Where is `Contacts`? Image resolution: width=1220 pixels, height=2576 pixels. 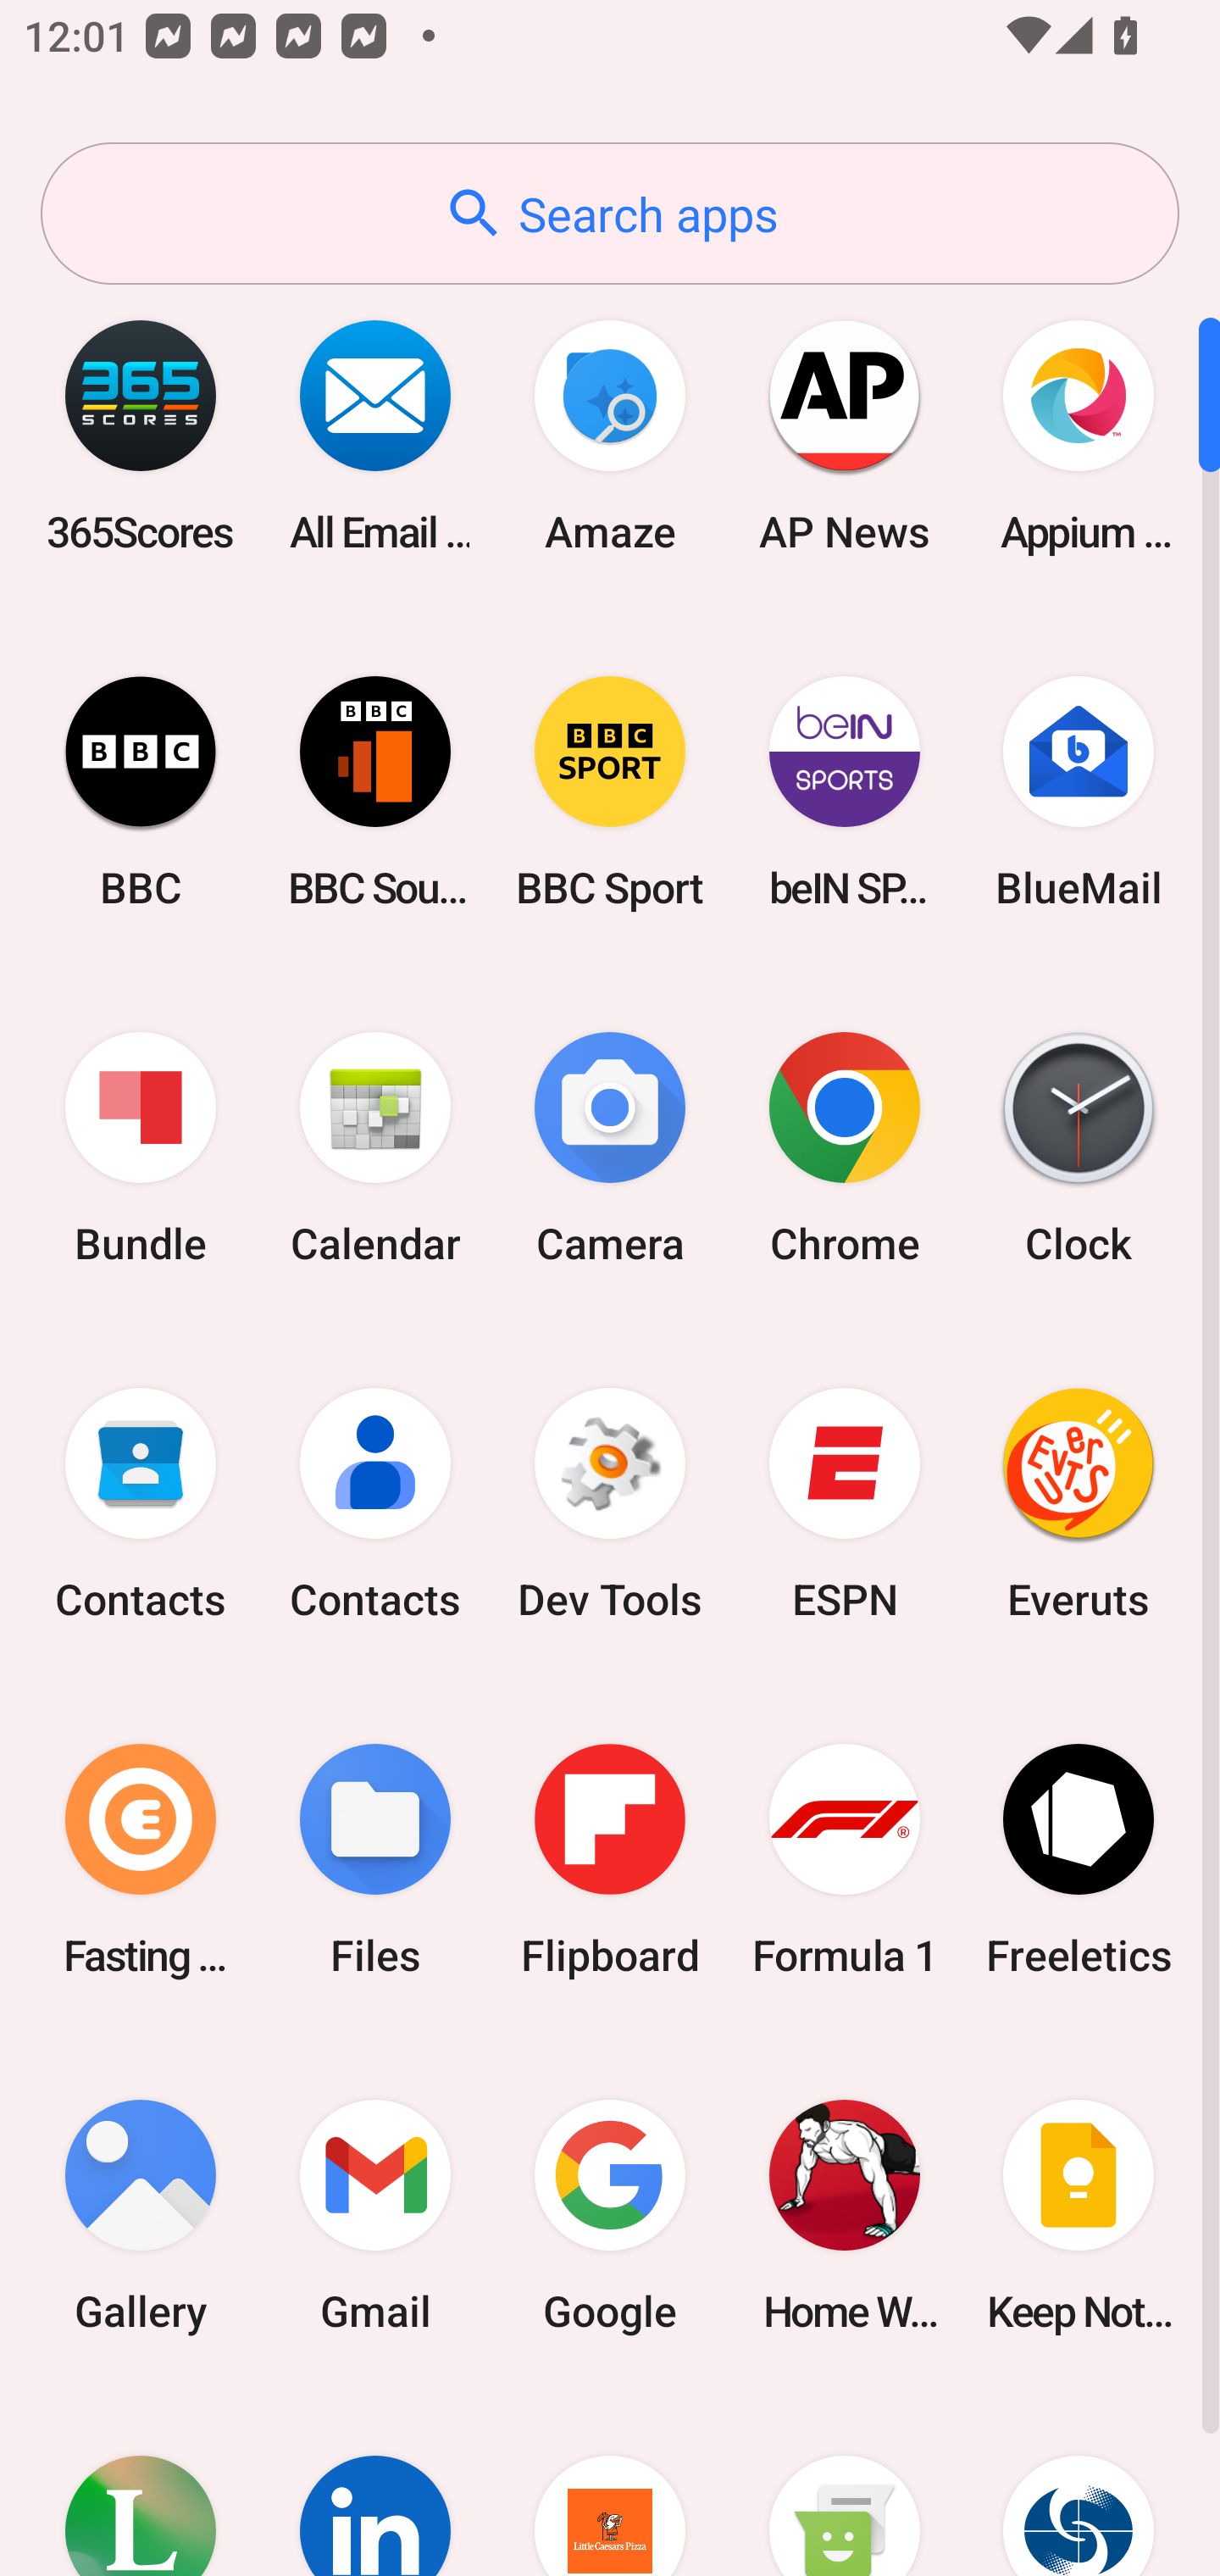 Contacts is located at coordinates (375, 1504).